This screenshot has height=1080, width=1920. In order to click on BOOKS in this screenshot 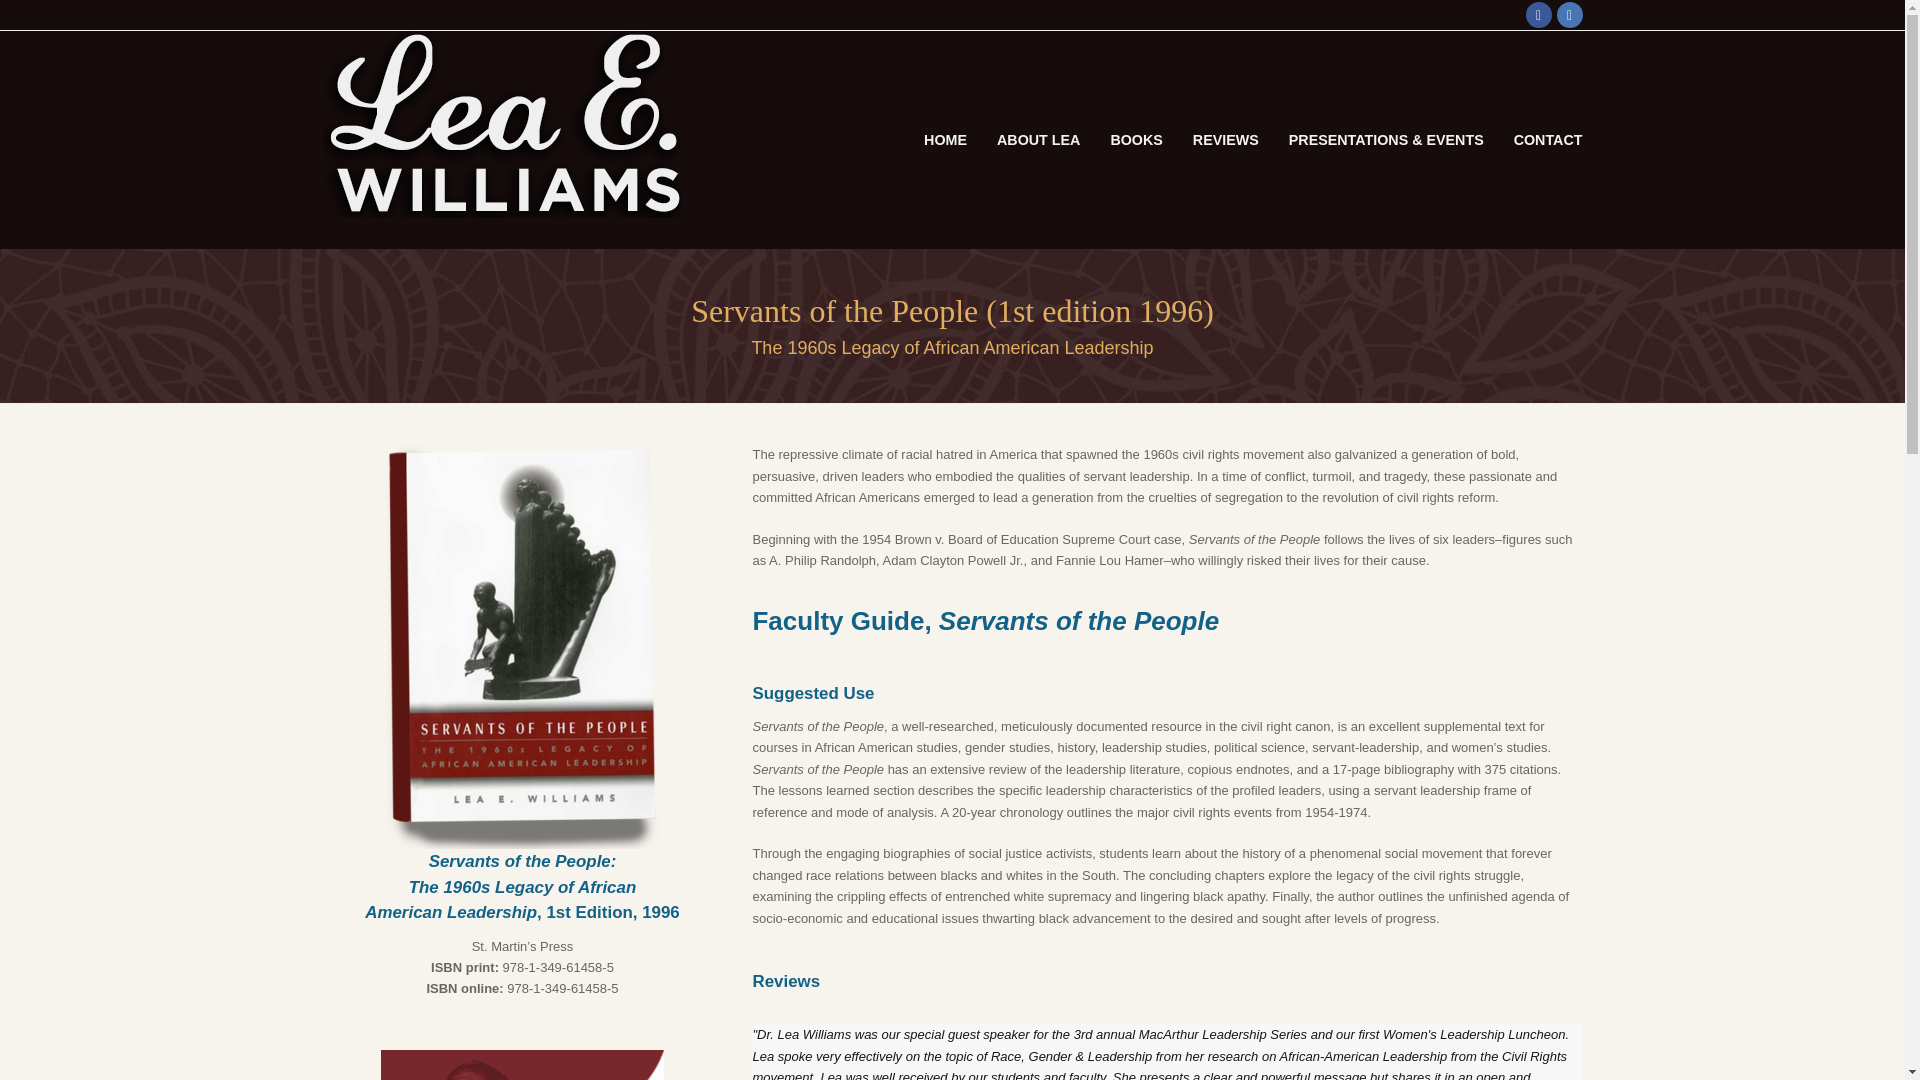, I will do `click(1135, 139)`.